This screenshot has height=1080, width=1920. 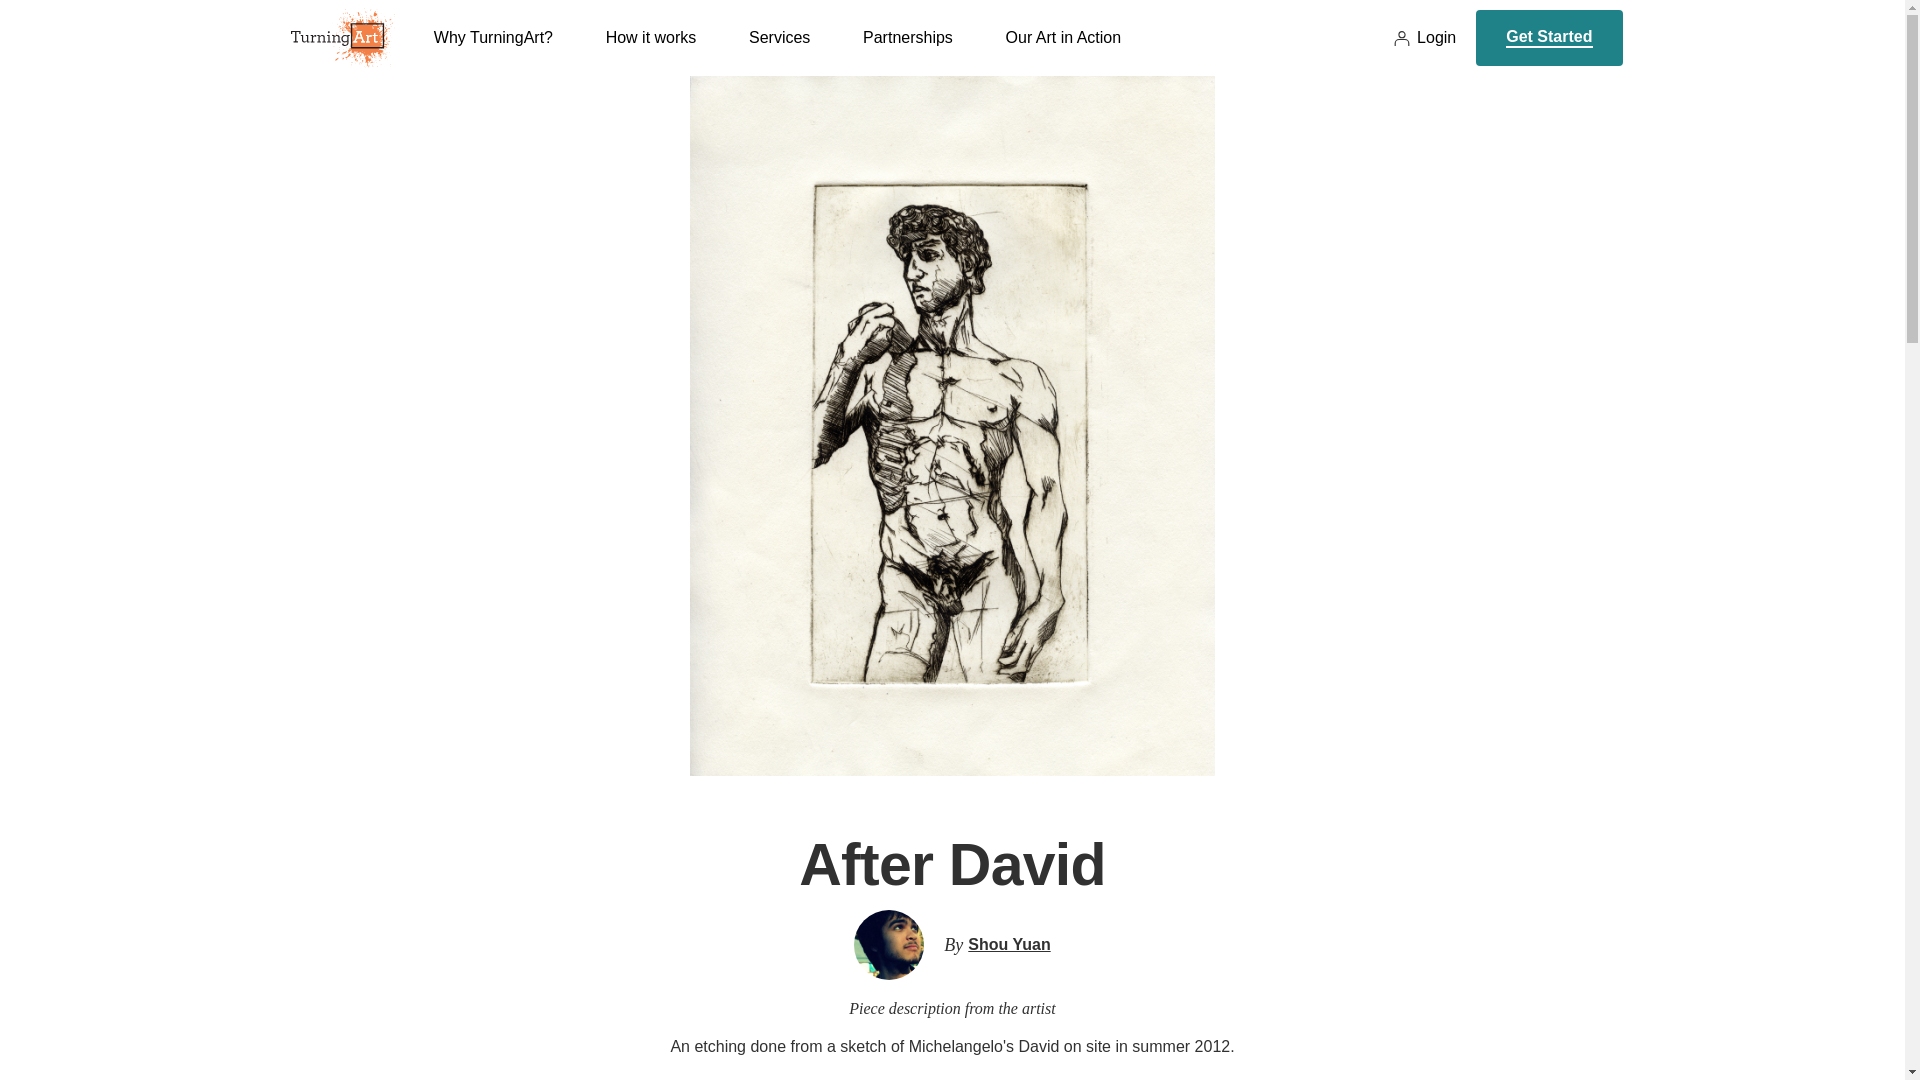 I want to click on Services, so click(x=779, y=51).